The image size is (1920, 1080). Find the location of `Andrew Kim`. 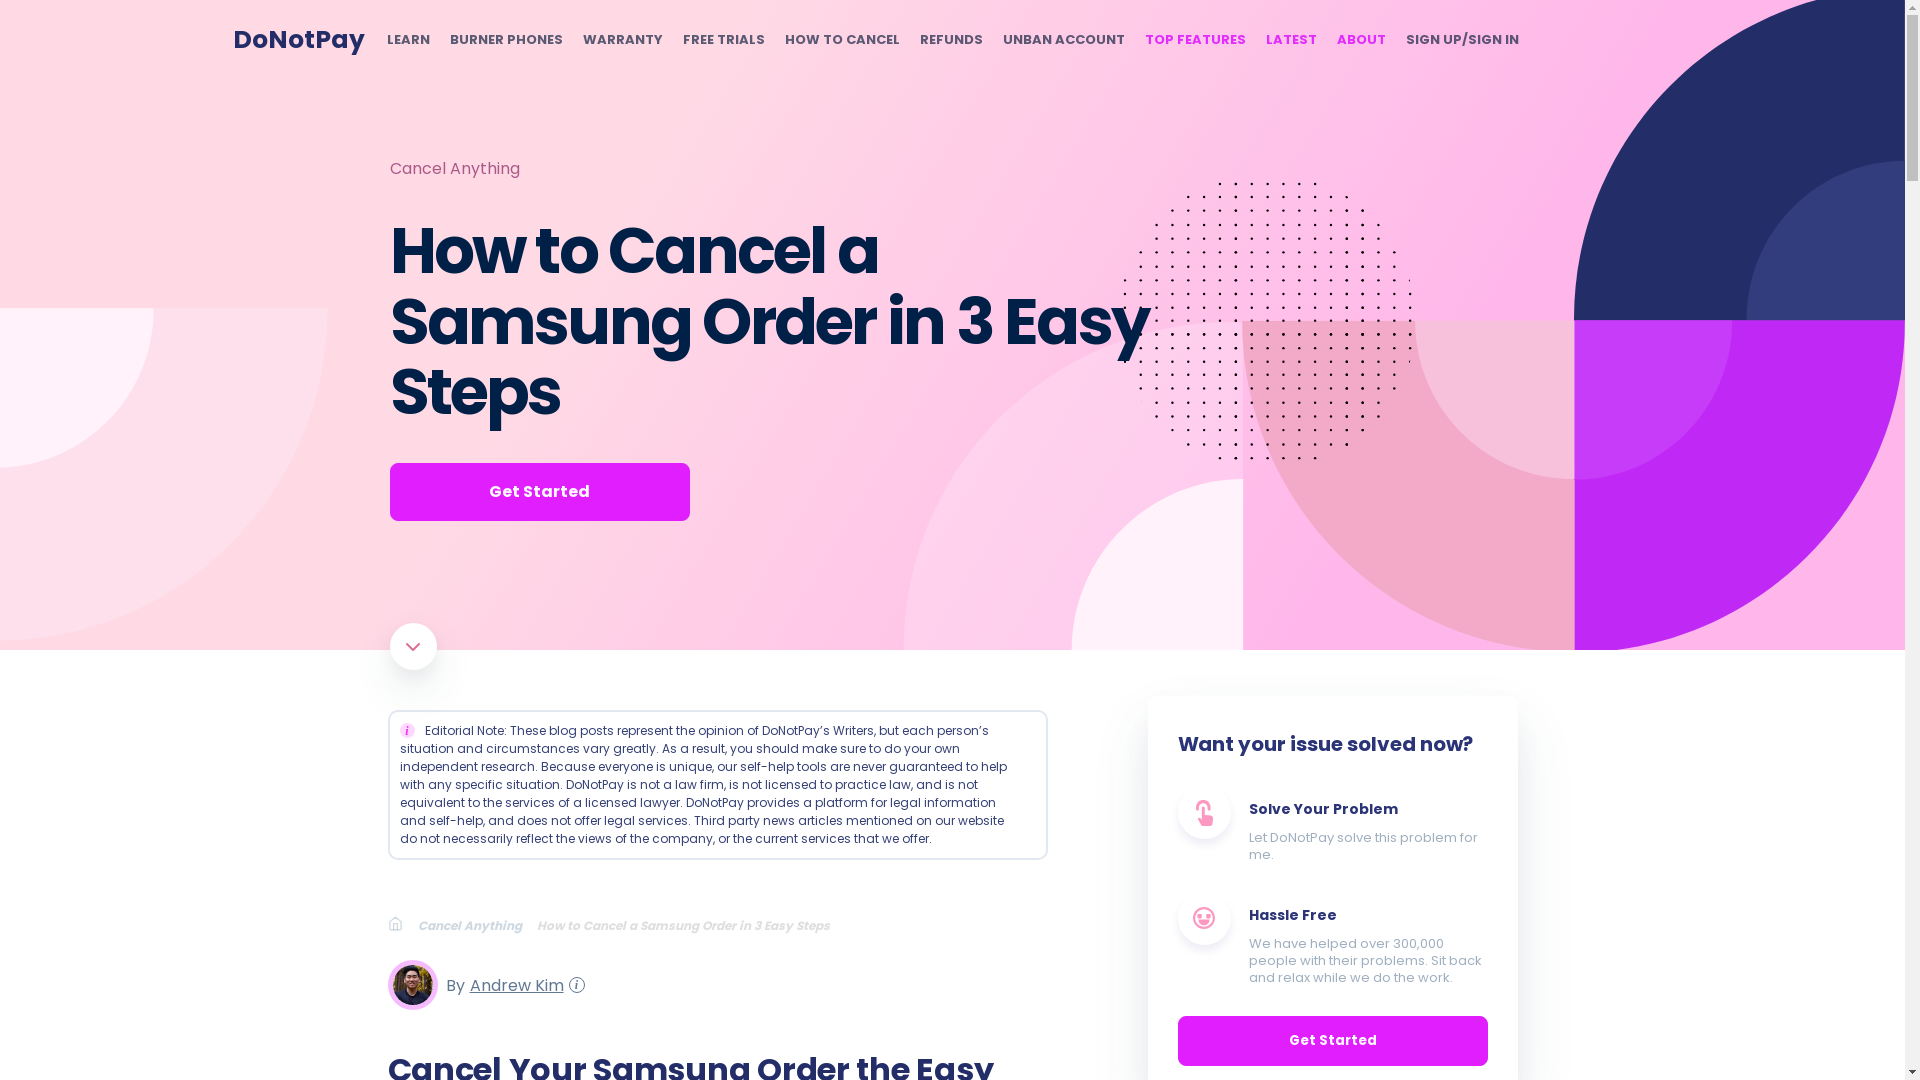

Andrew Kim is located at coordinates (513, 984).